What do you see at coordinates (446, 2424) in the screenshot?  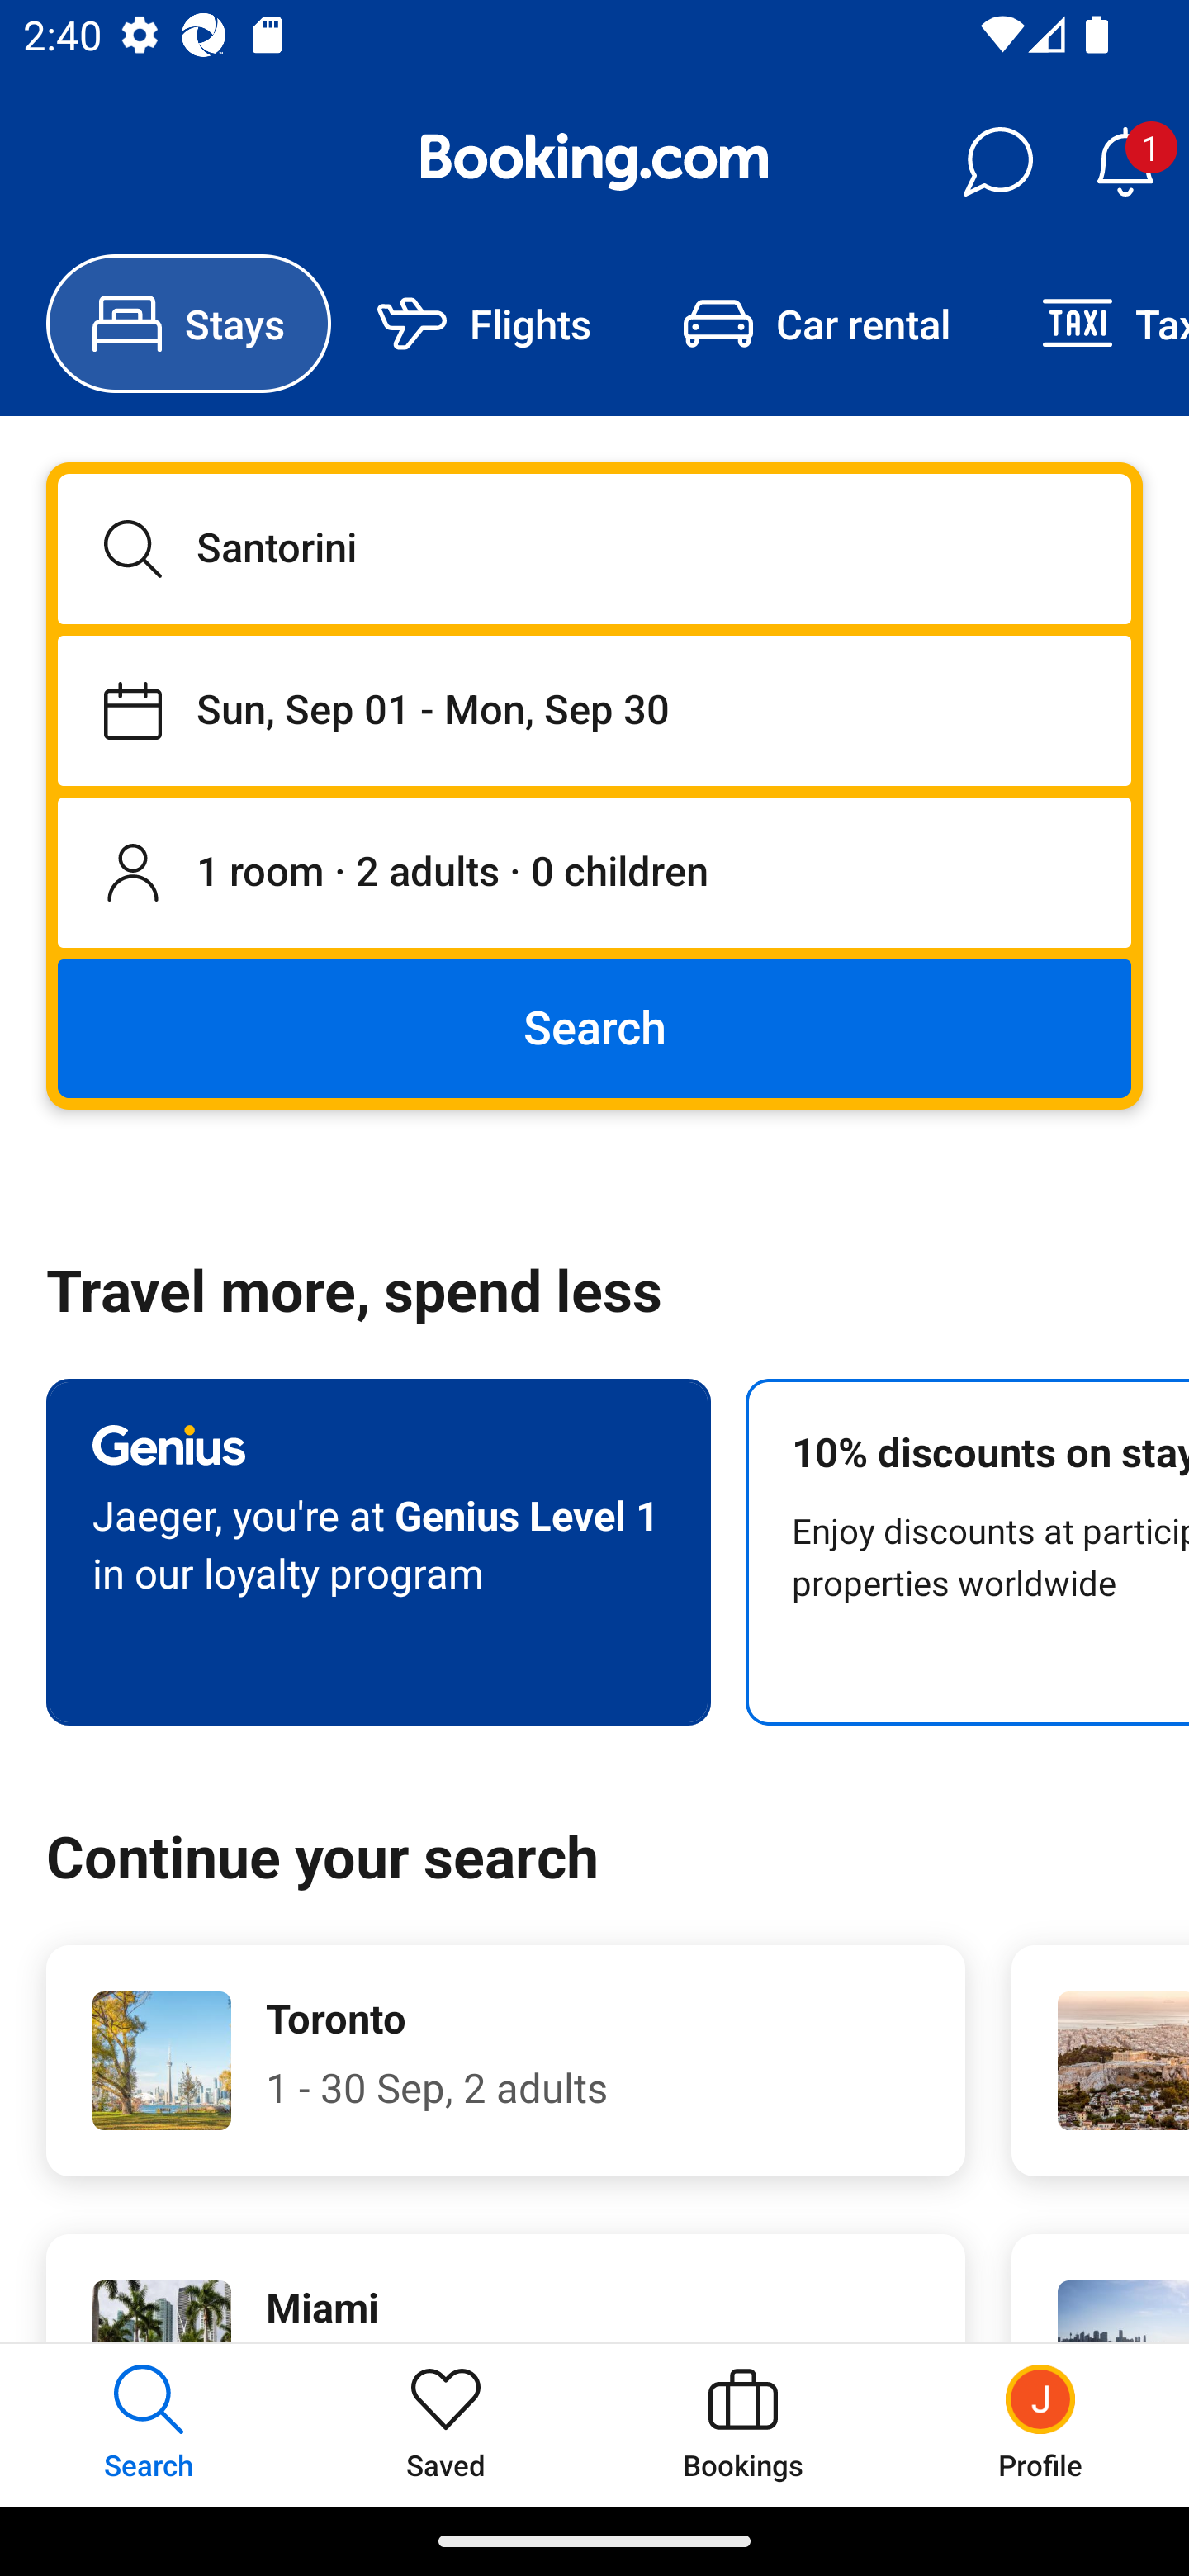 I see `Saved` at bounding box center [446, 2424].